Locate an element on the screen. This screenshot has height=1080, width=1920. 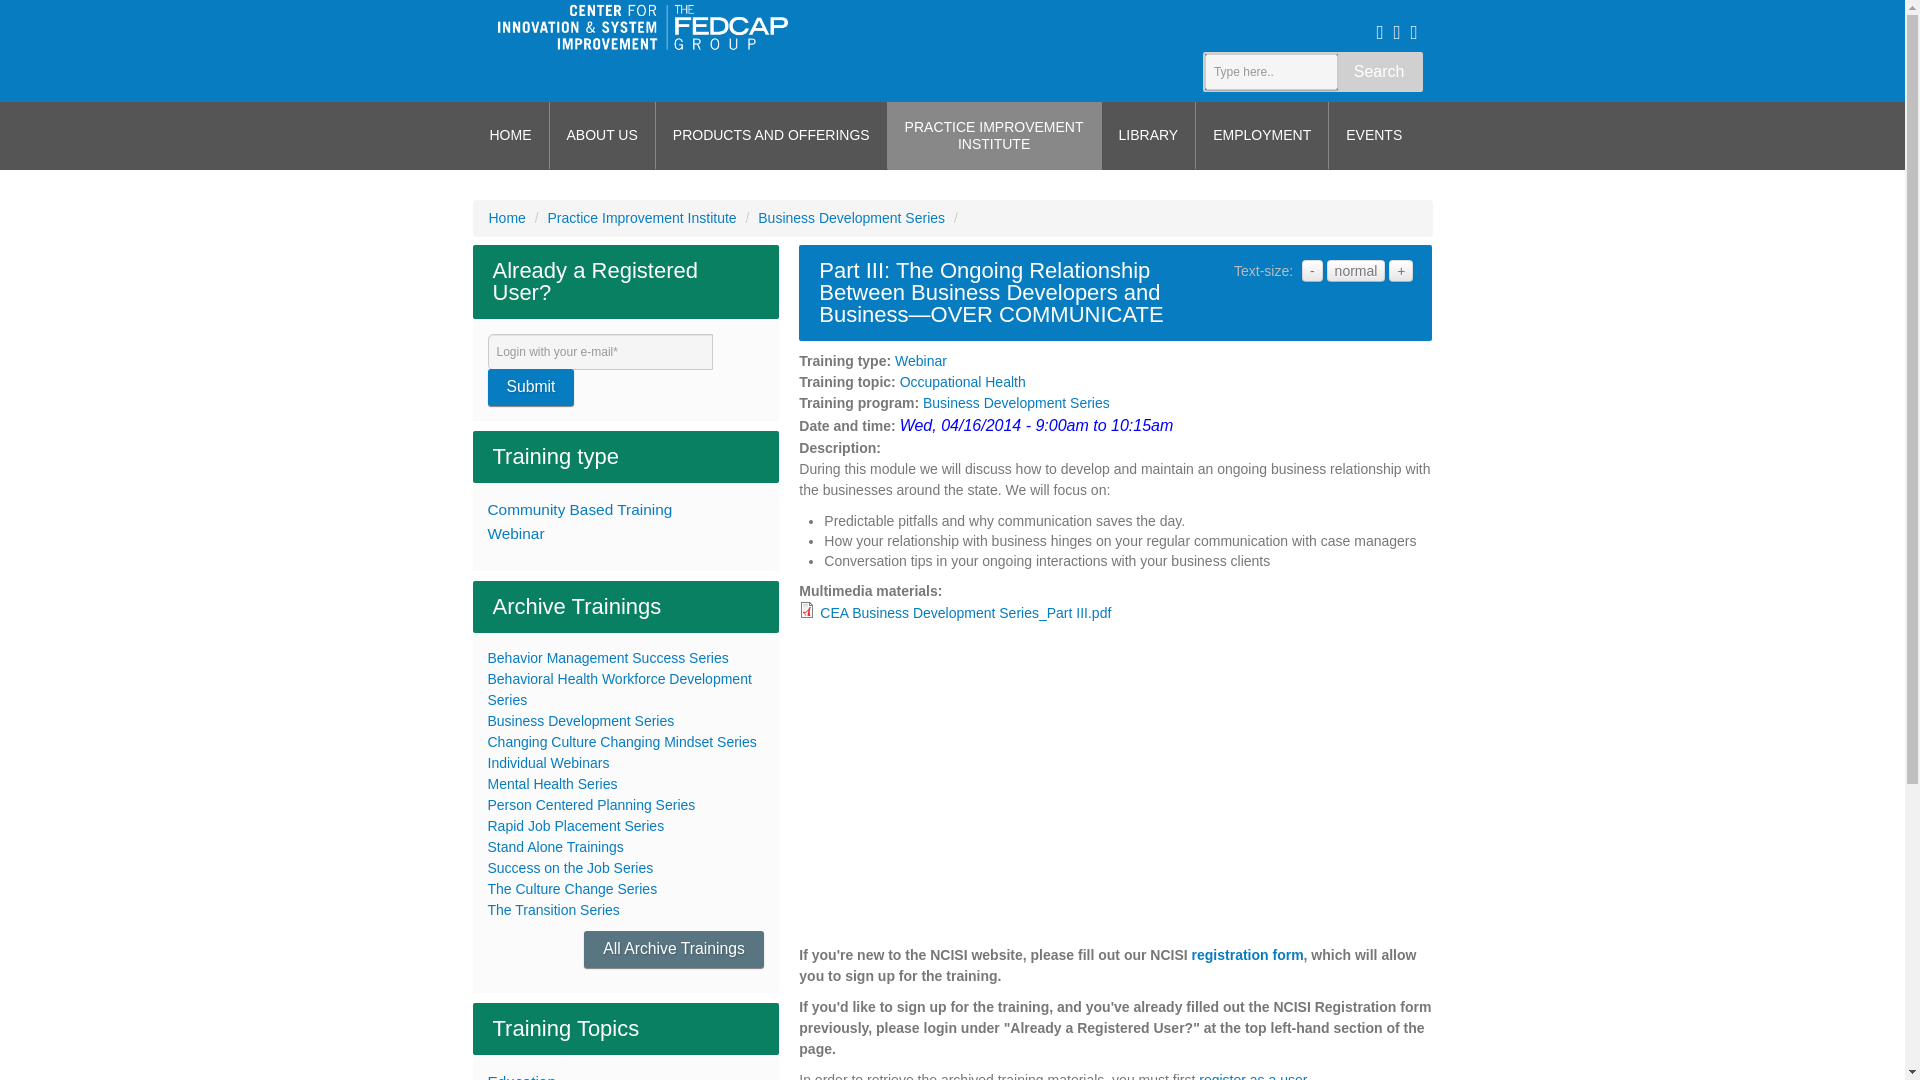
ABOUT US is located at coordinates (674, 948).